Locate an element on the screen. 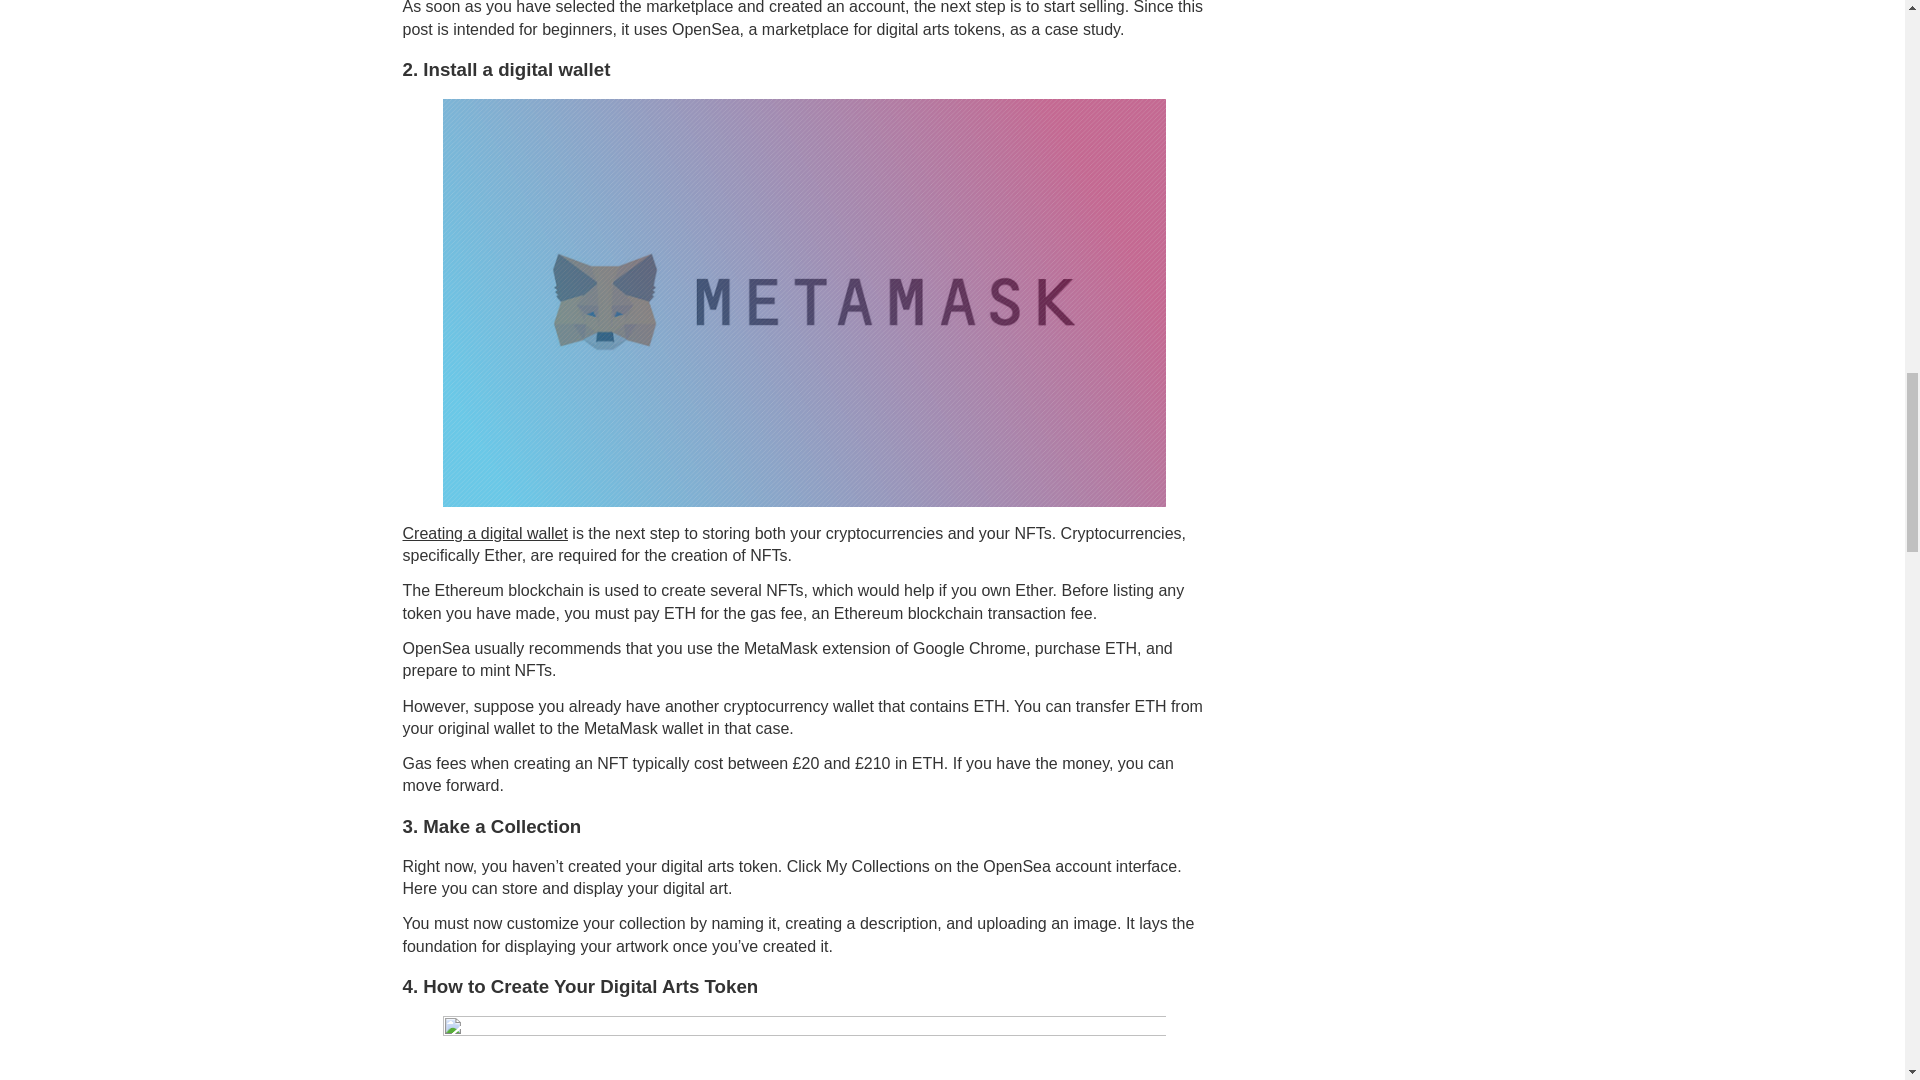 The height and width of the screenshot is (1080, 1920). Creating a digital wallet is located at coordinates (484, 533).